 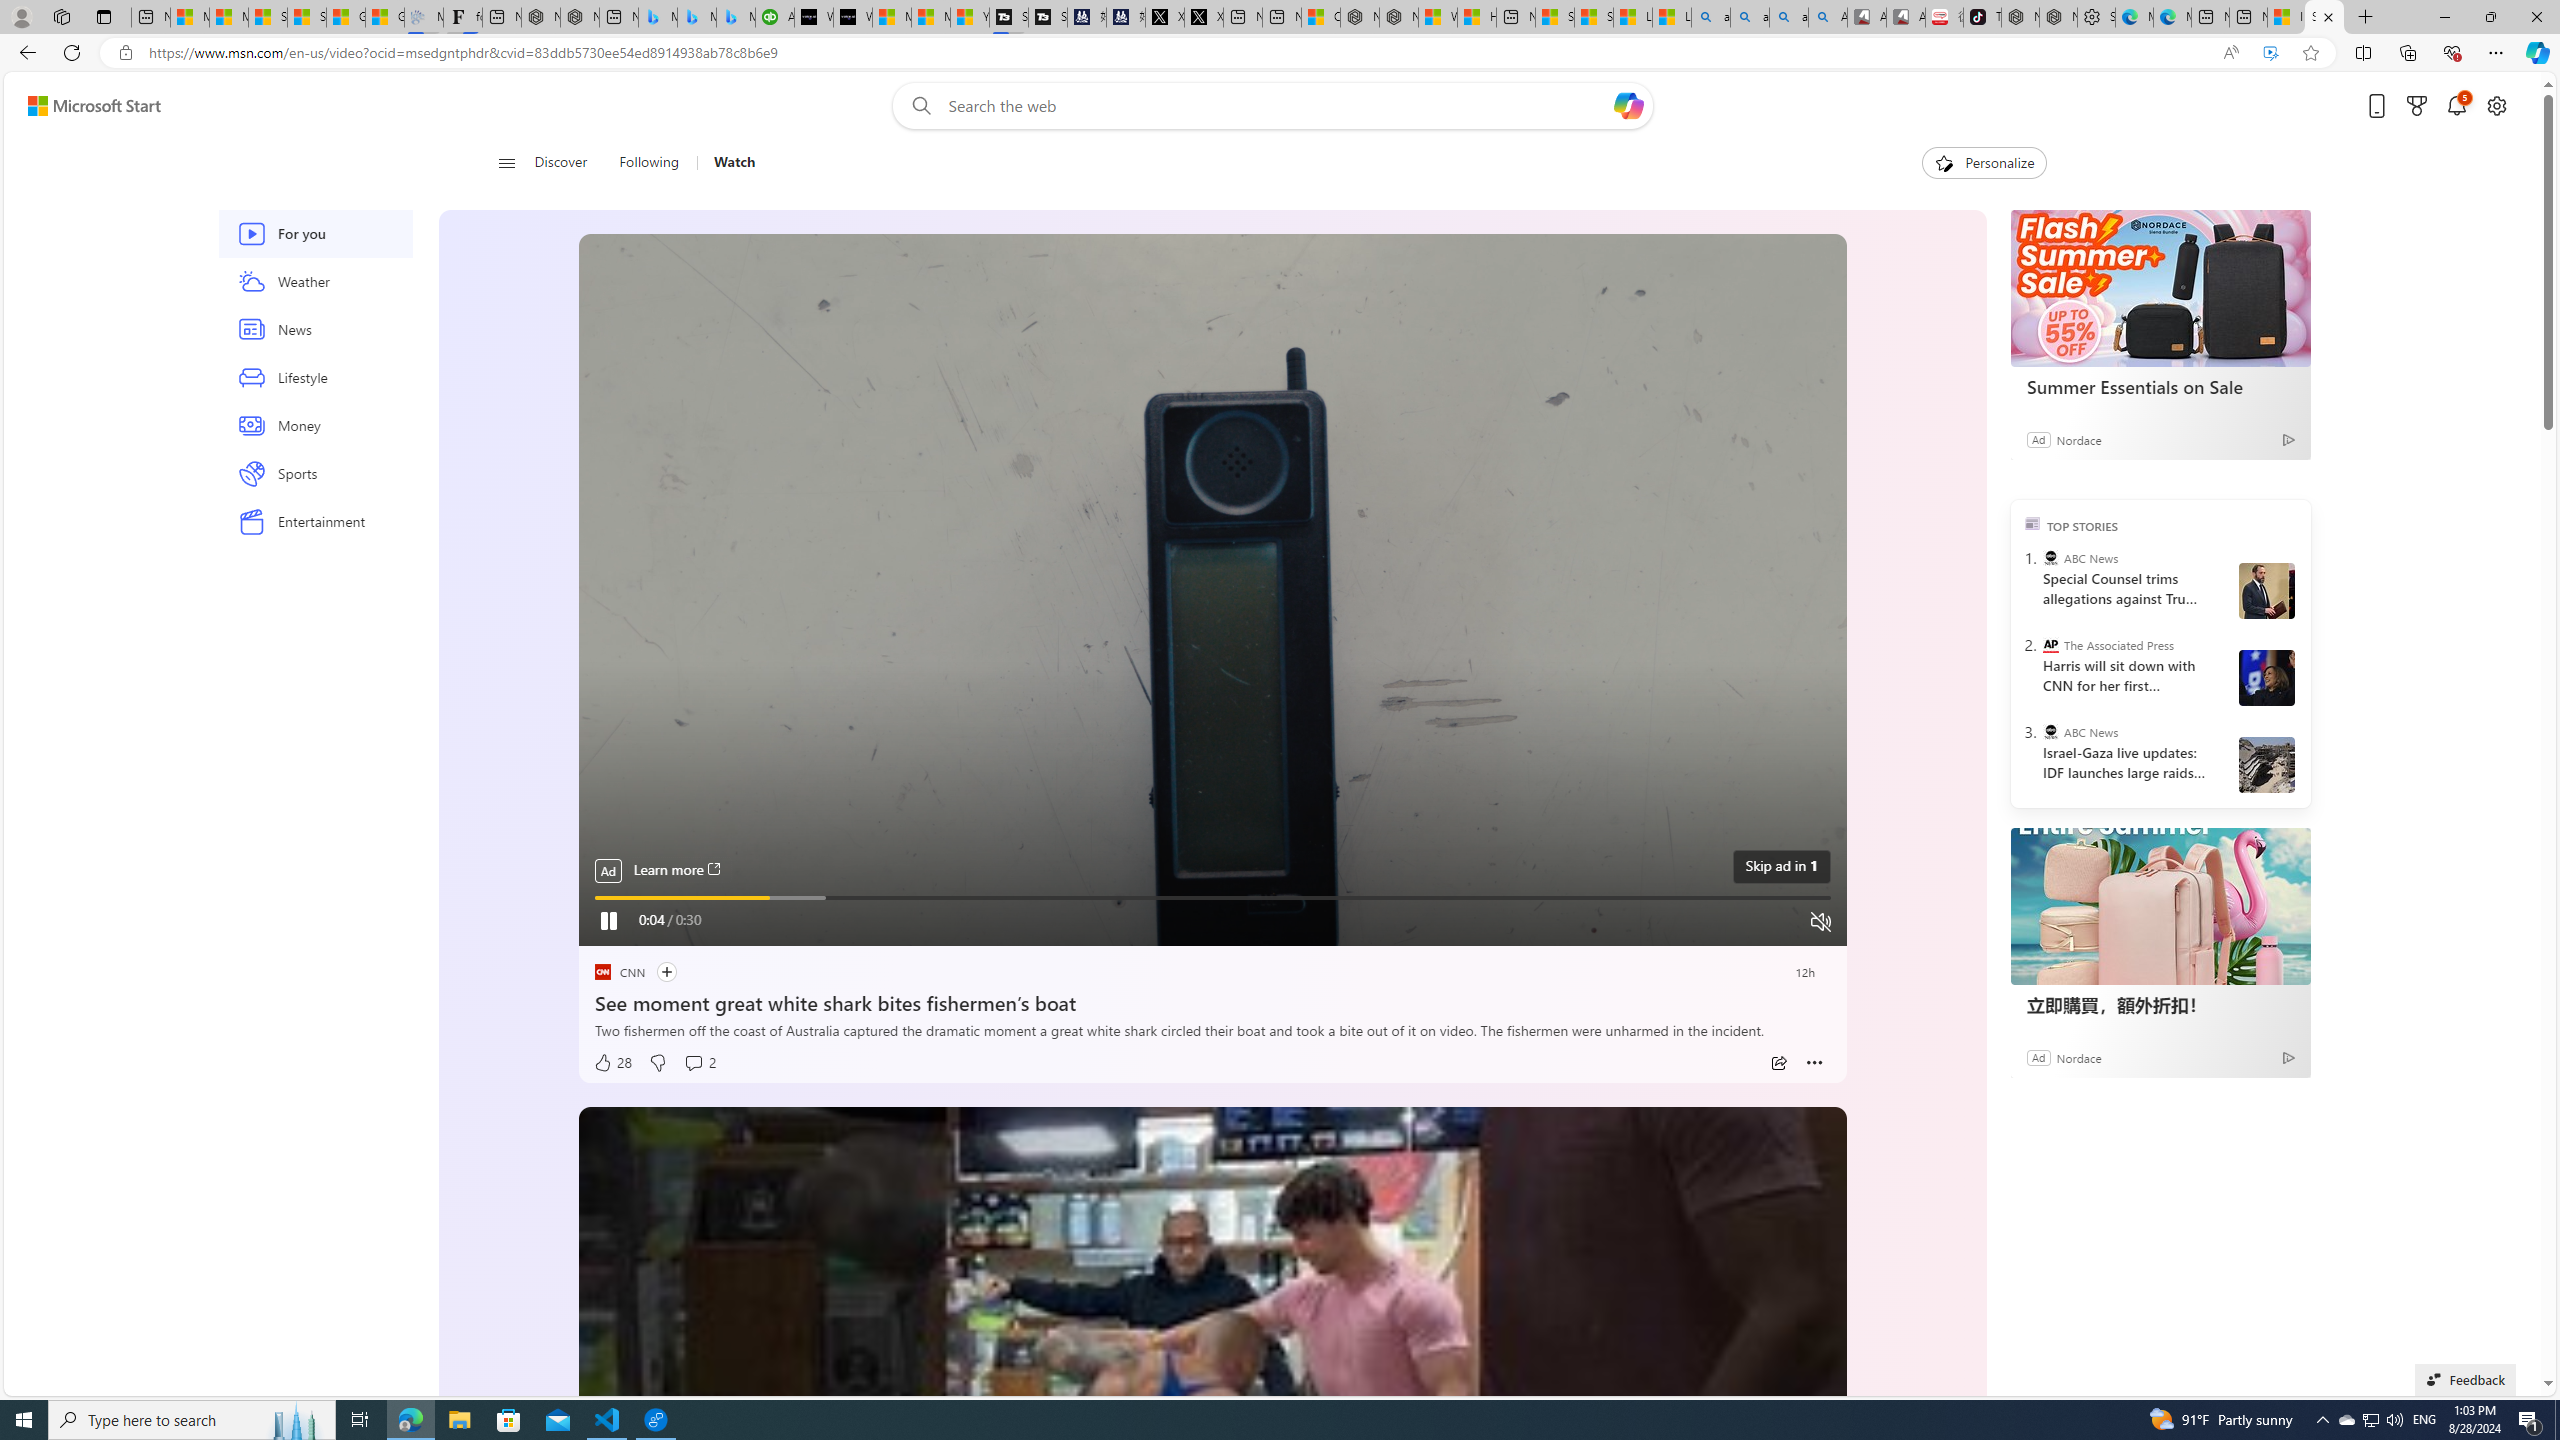 What do you see at coordinates (2050, 644) in the screenshot?
I see `The Associated Press` at bounding box center [2050, 644].